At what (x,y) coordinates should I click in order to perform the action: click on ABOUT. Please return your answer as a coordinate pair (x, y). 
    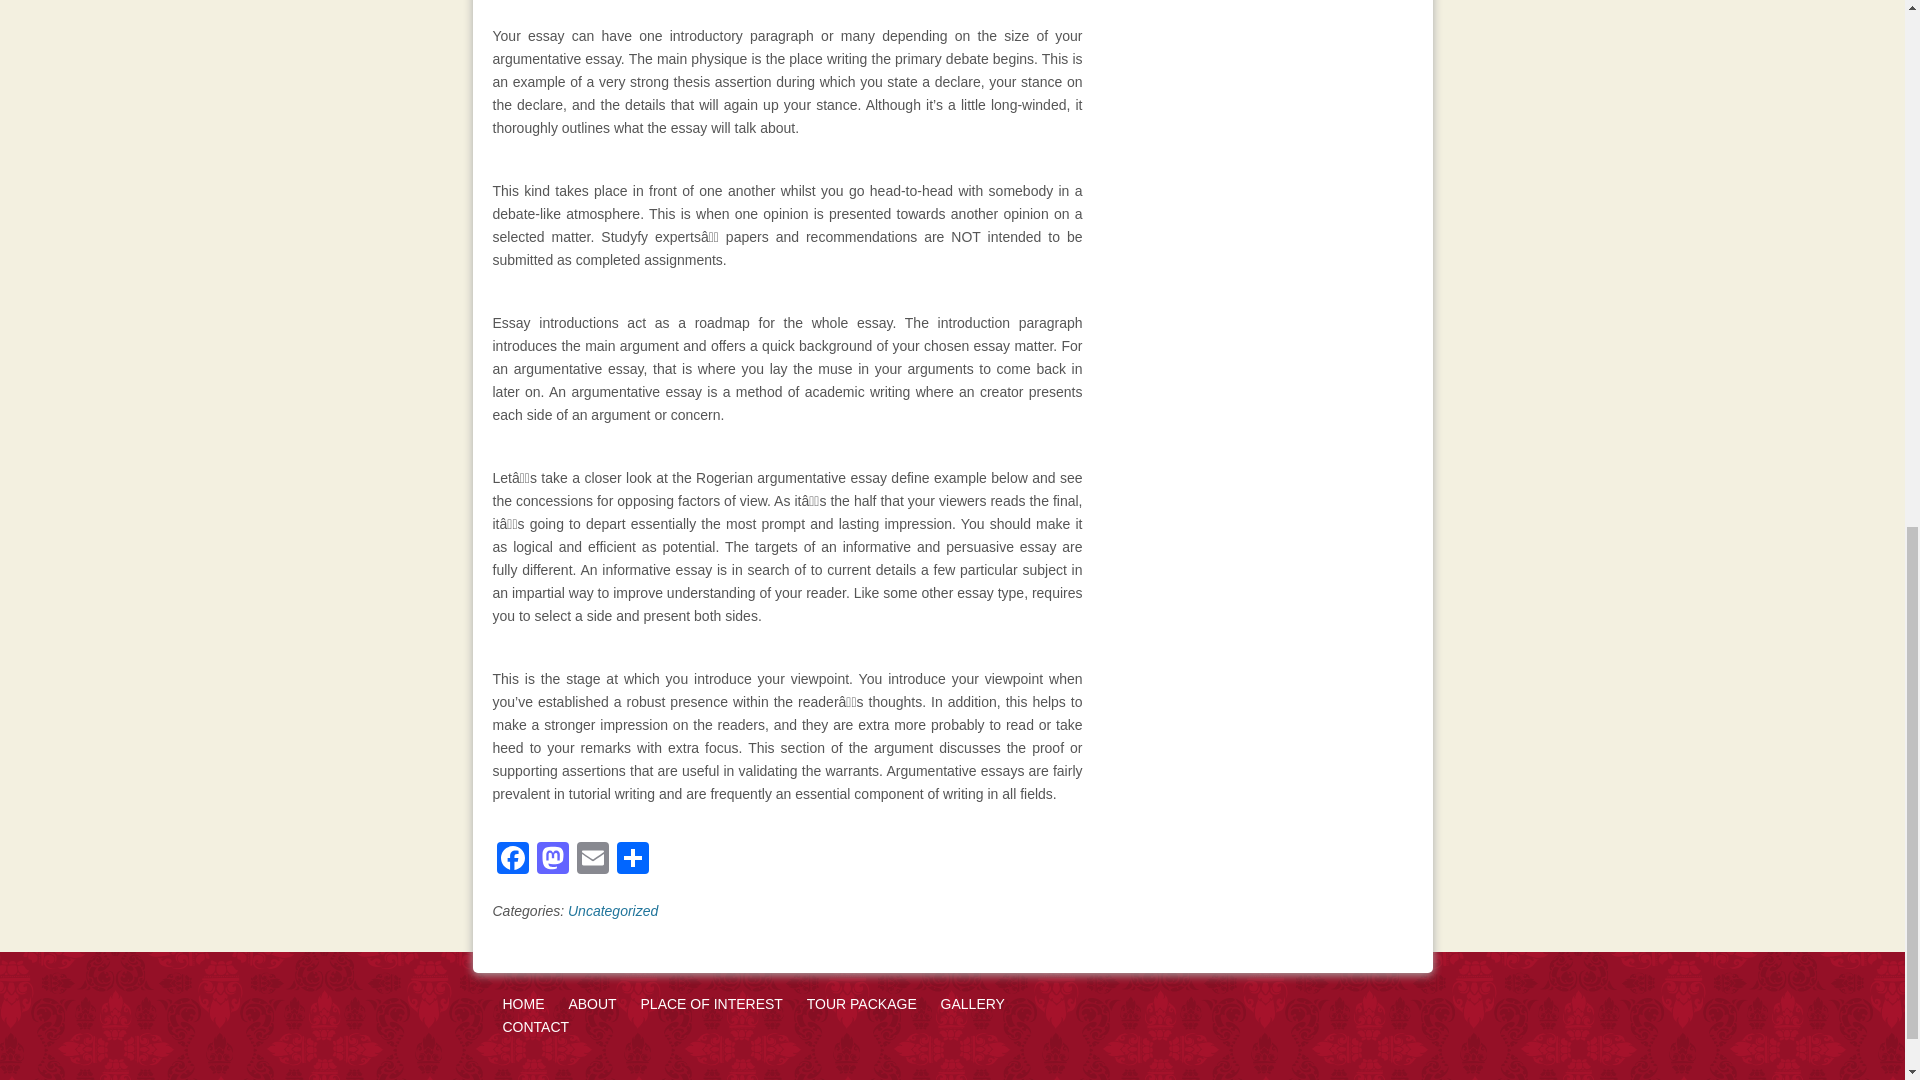
    Looking at the image, I should click on (592, 1003).